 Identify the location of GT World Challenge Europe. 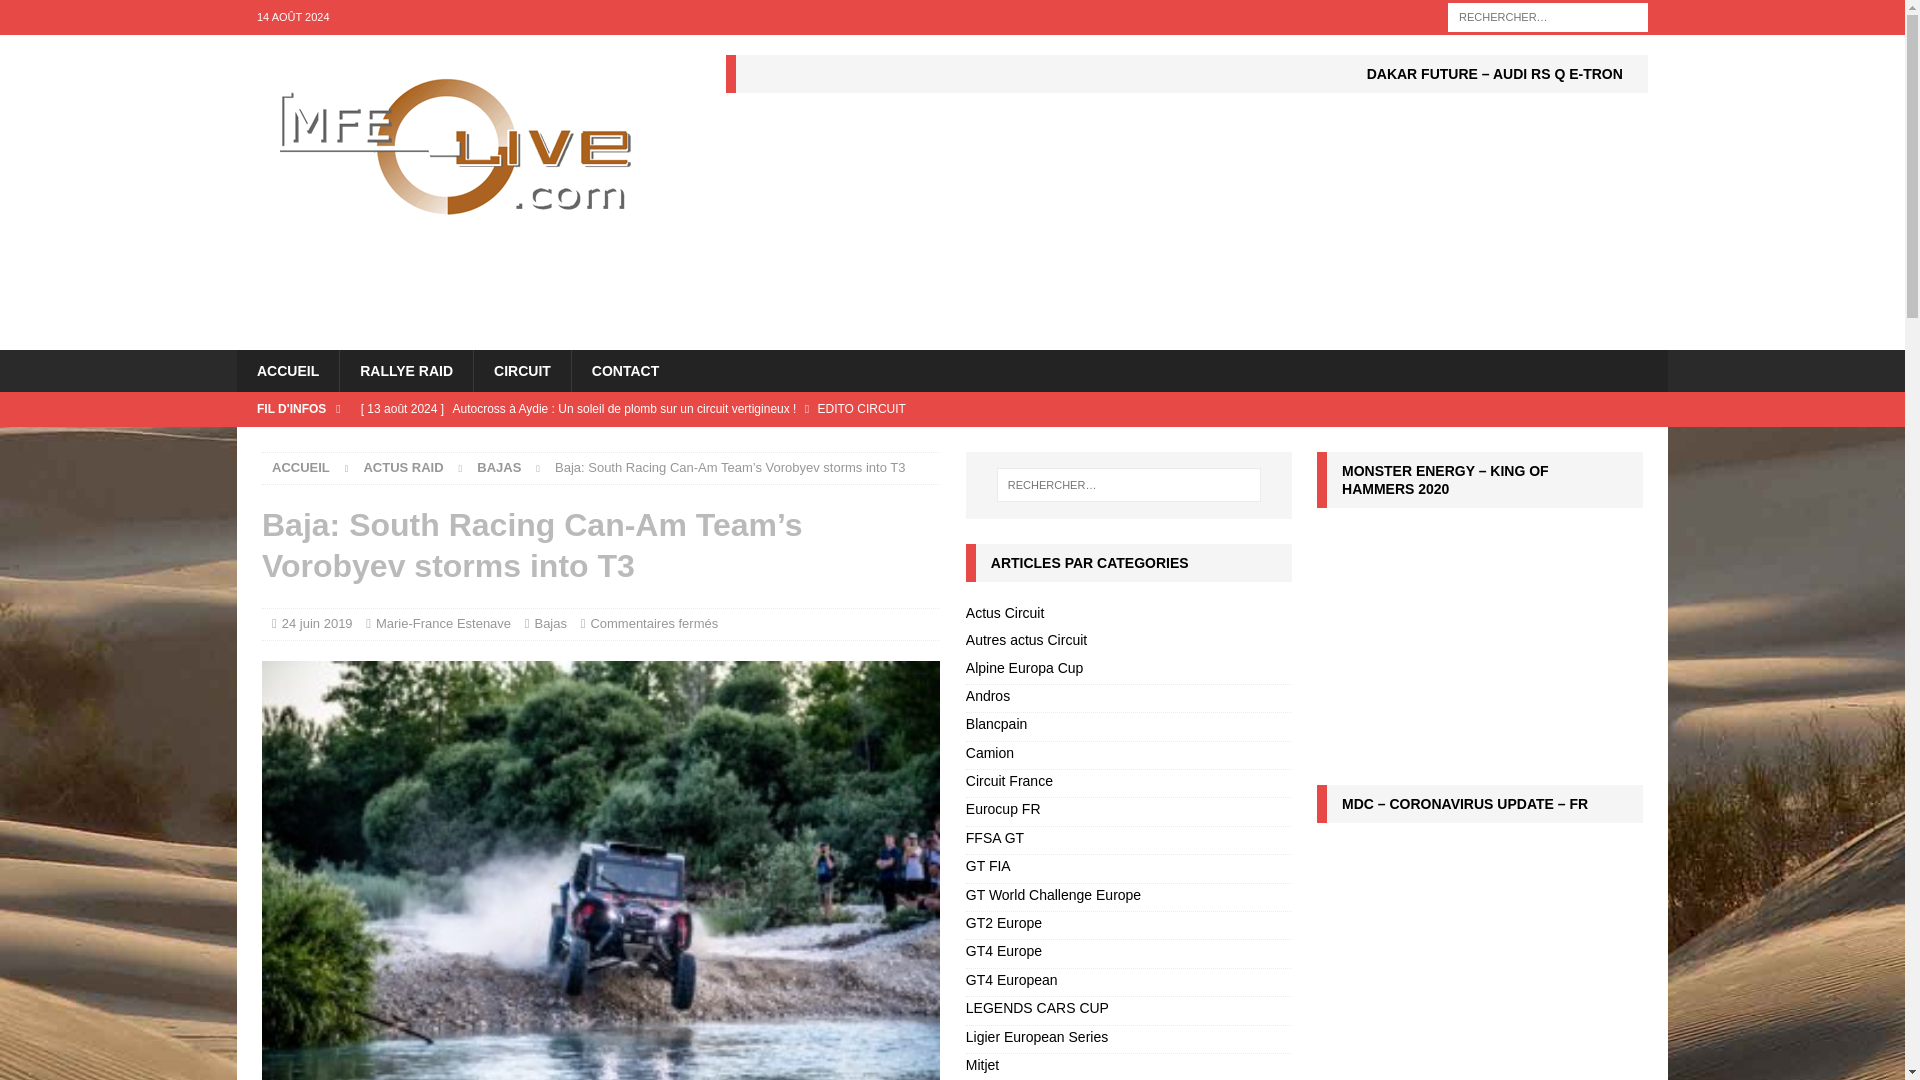
(1128, 898).